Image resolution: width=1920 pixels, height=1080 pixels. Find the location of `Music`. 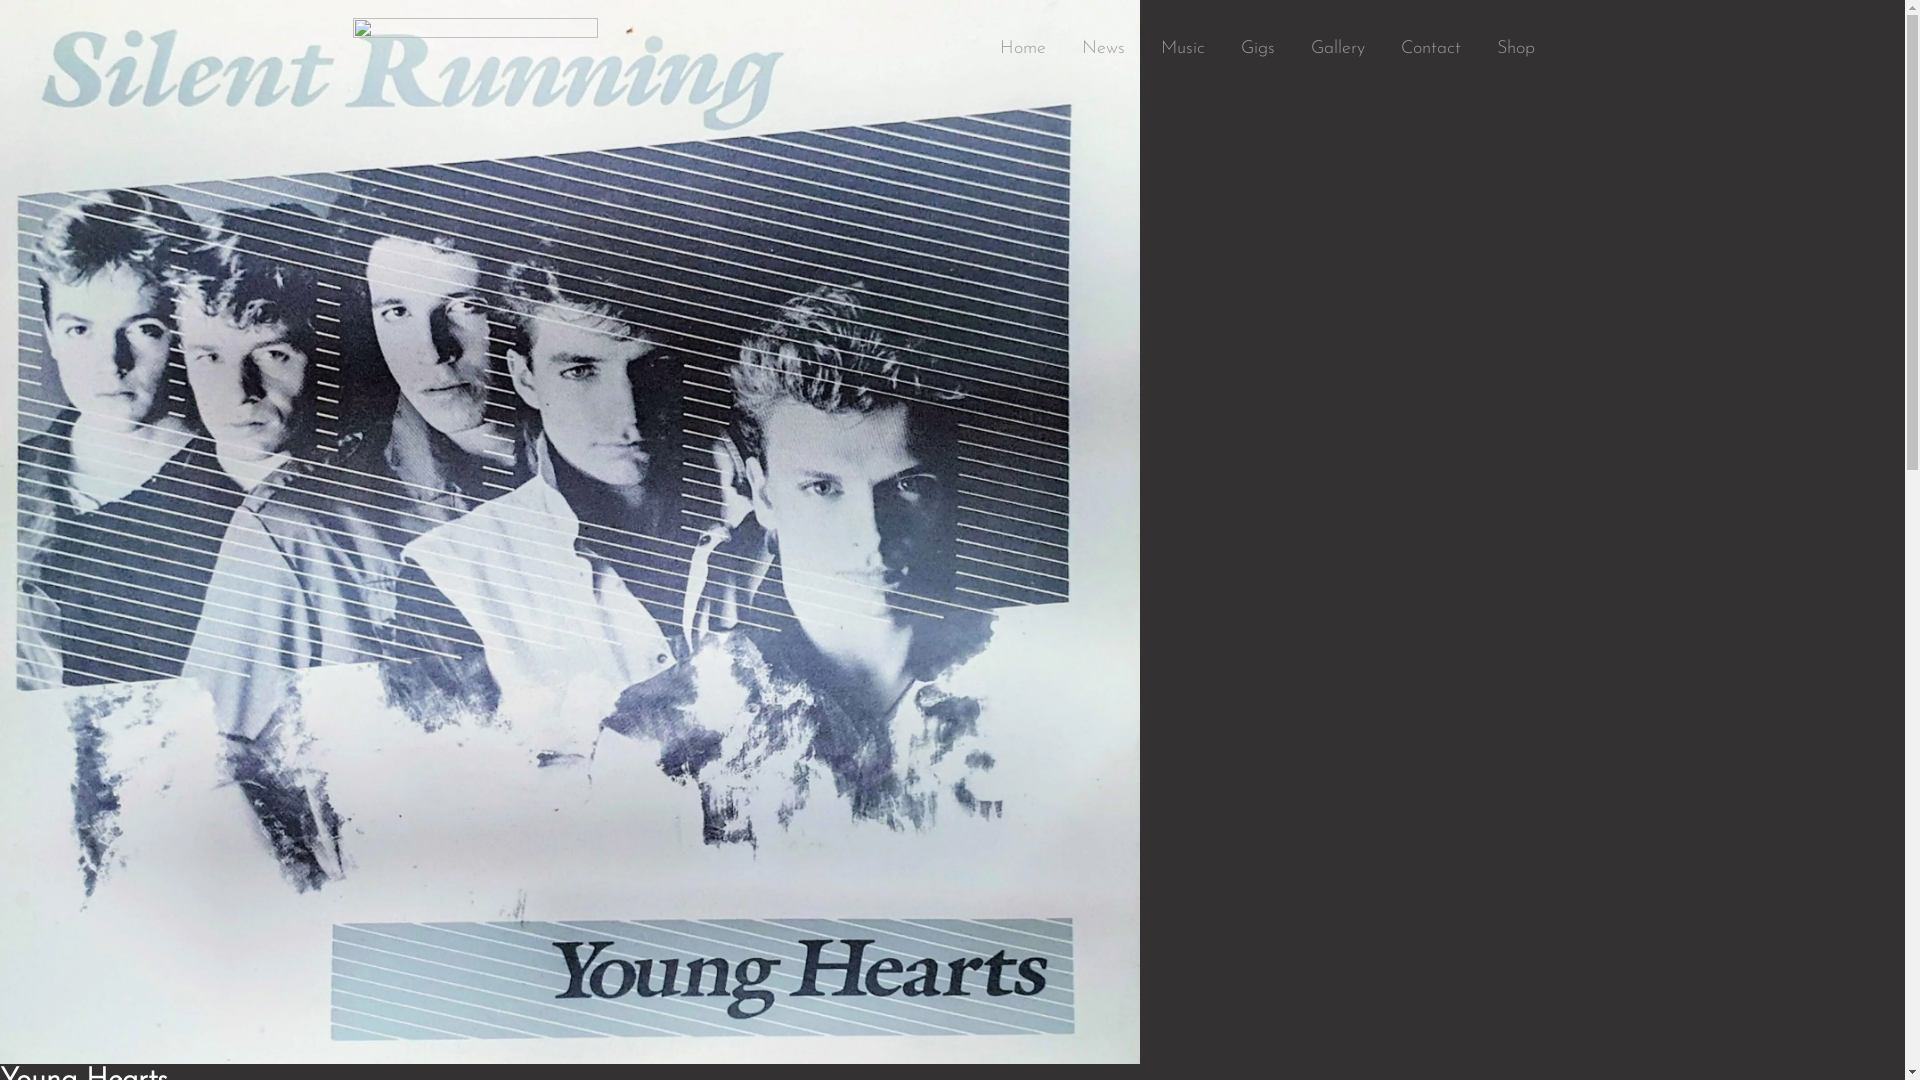

Music is located at coordinates (1182, 49).